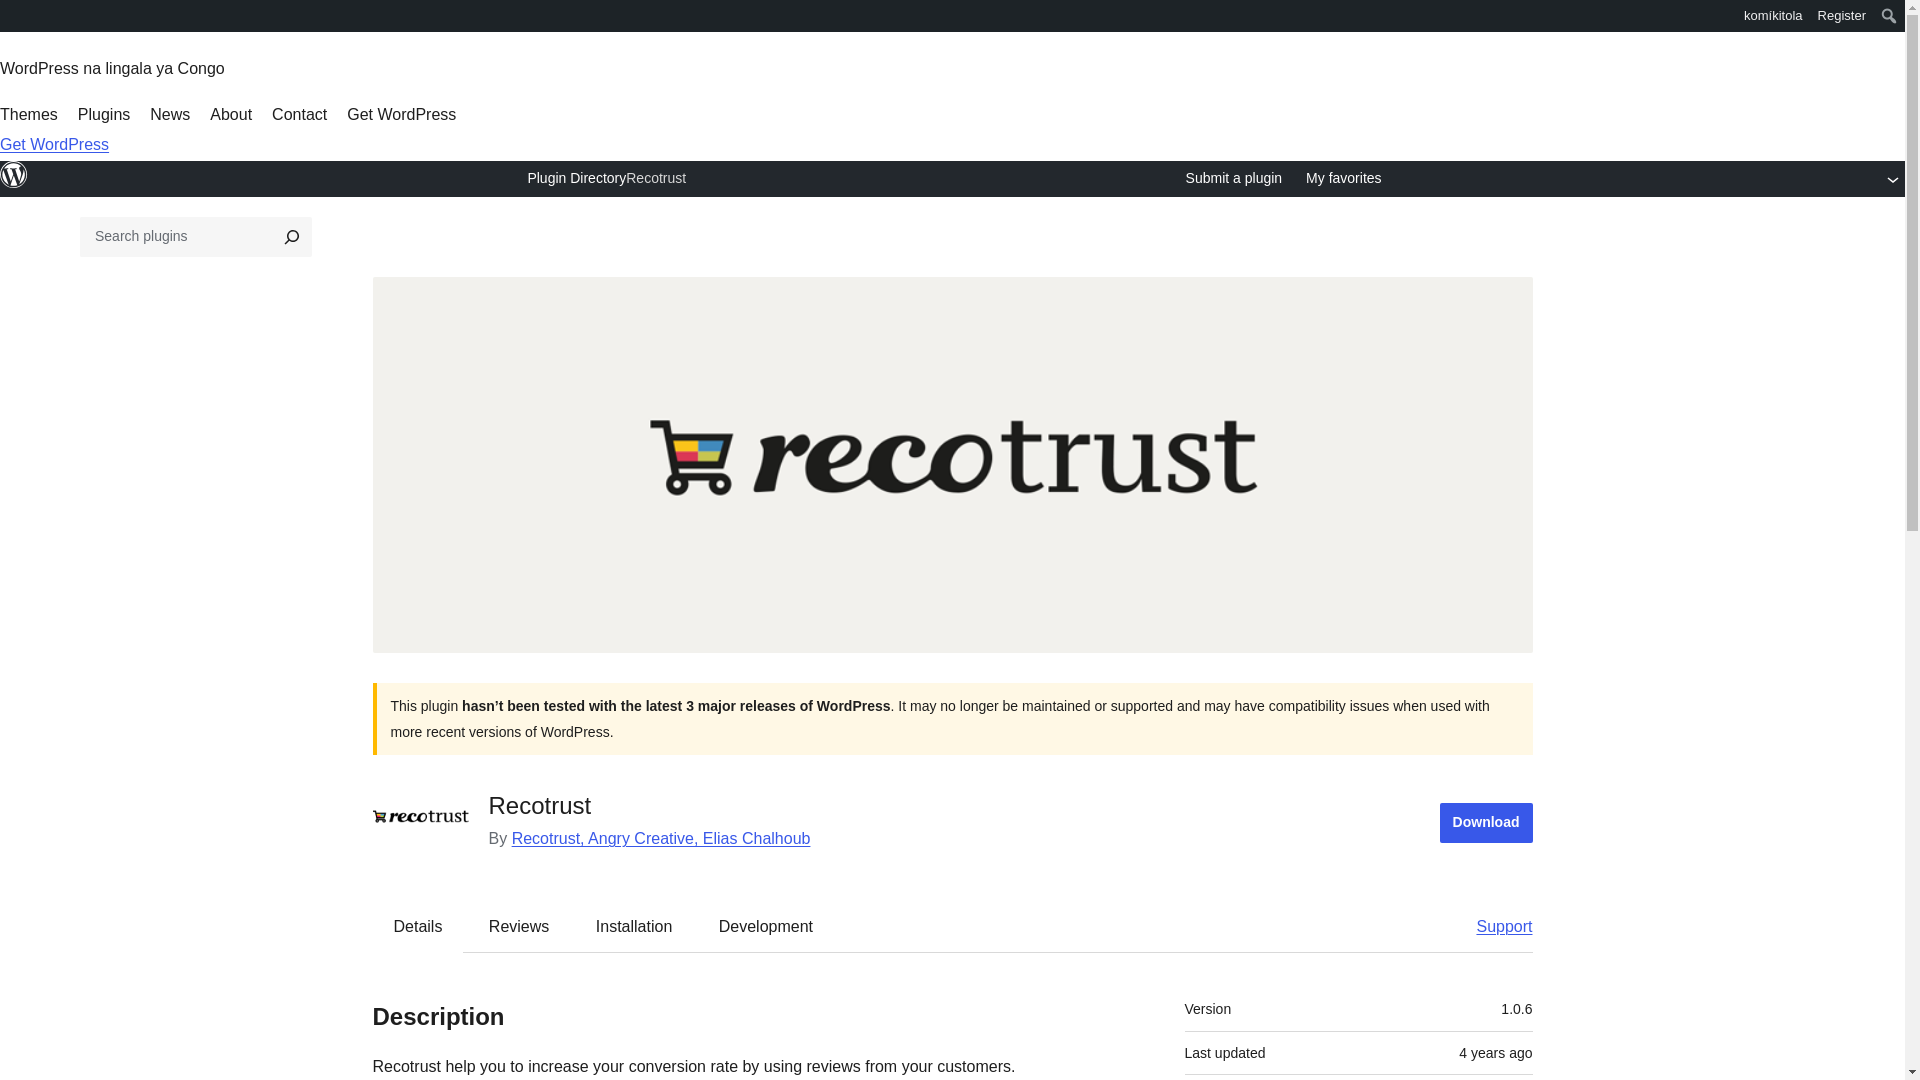 The image size is (1920, 1080). Describe the element at coordinates (14, 174) in the screenshot. I see `WordPress.org` at that location.